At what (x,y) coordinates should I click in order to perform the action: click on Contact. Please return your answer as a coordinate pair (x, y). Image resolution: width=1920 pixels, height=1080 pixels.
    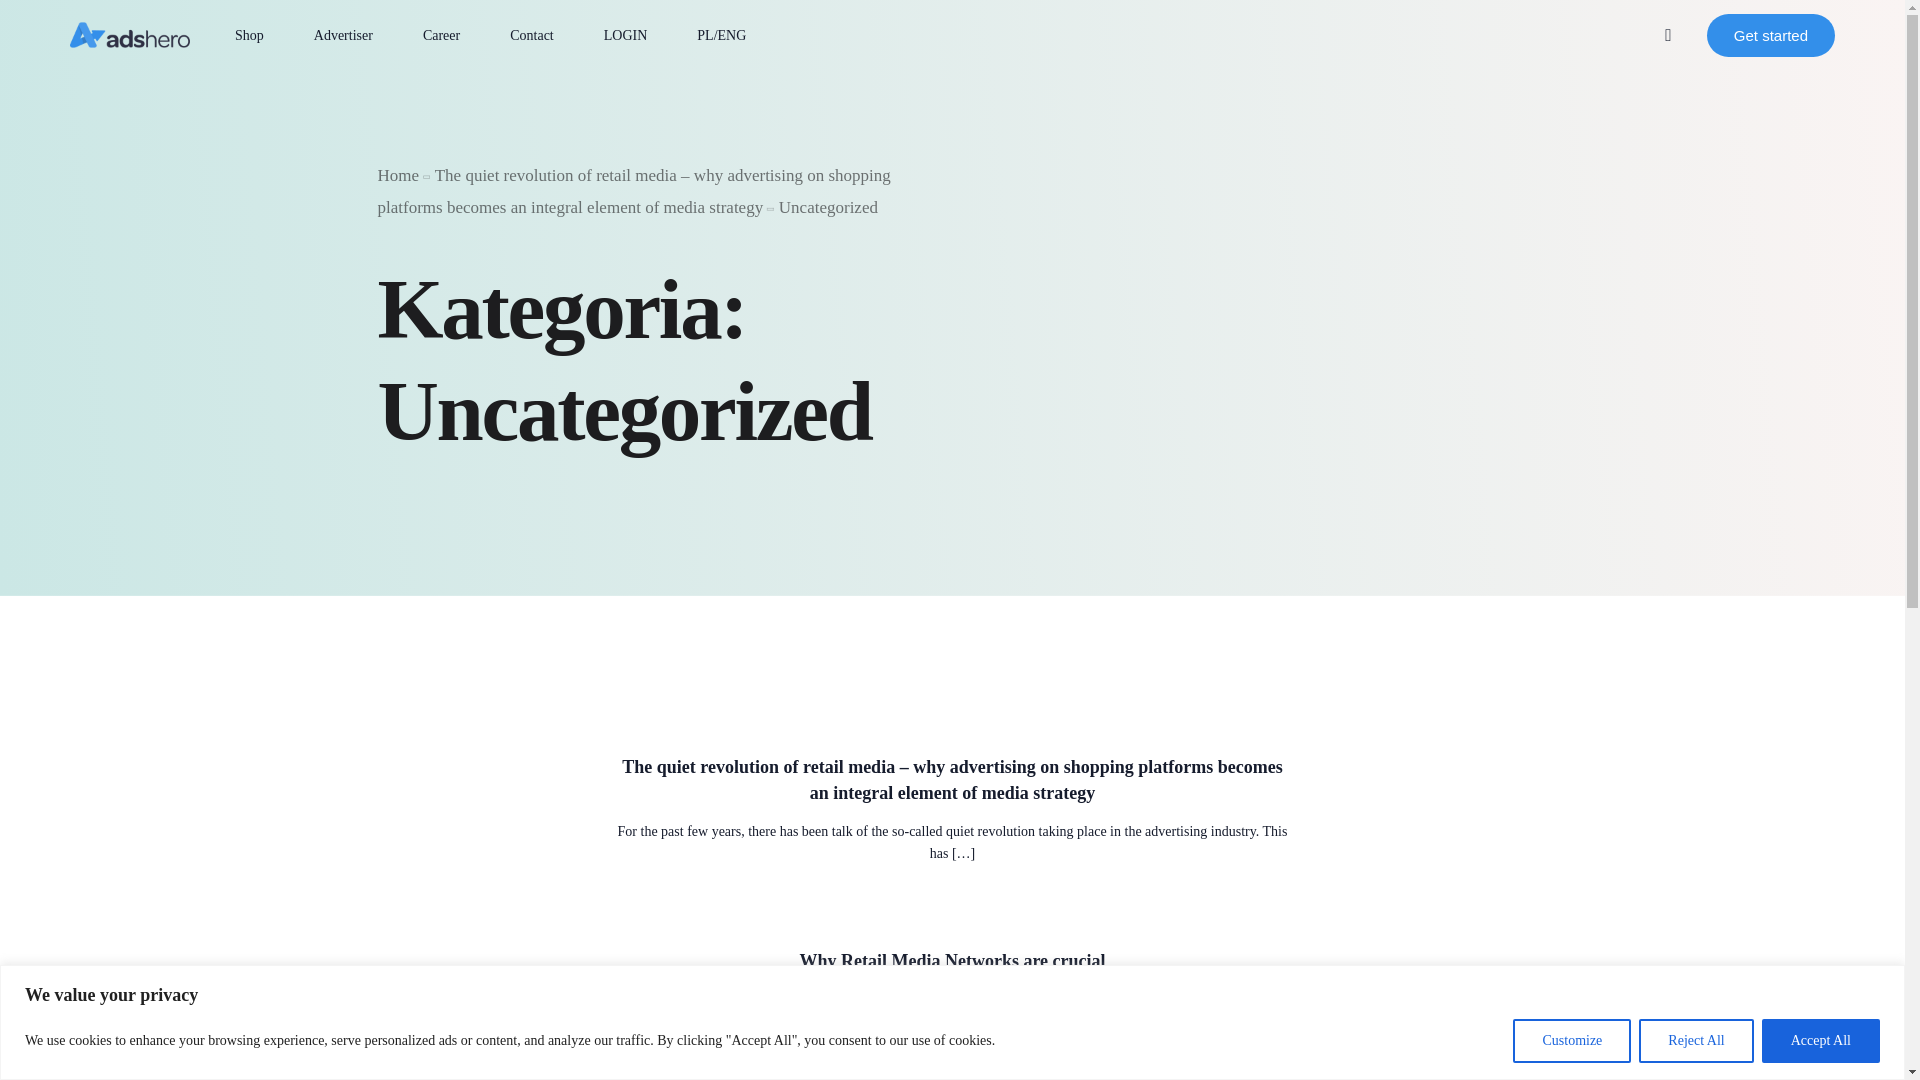
    Looking at the image, I should click on (532, 36).